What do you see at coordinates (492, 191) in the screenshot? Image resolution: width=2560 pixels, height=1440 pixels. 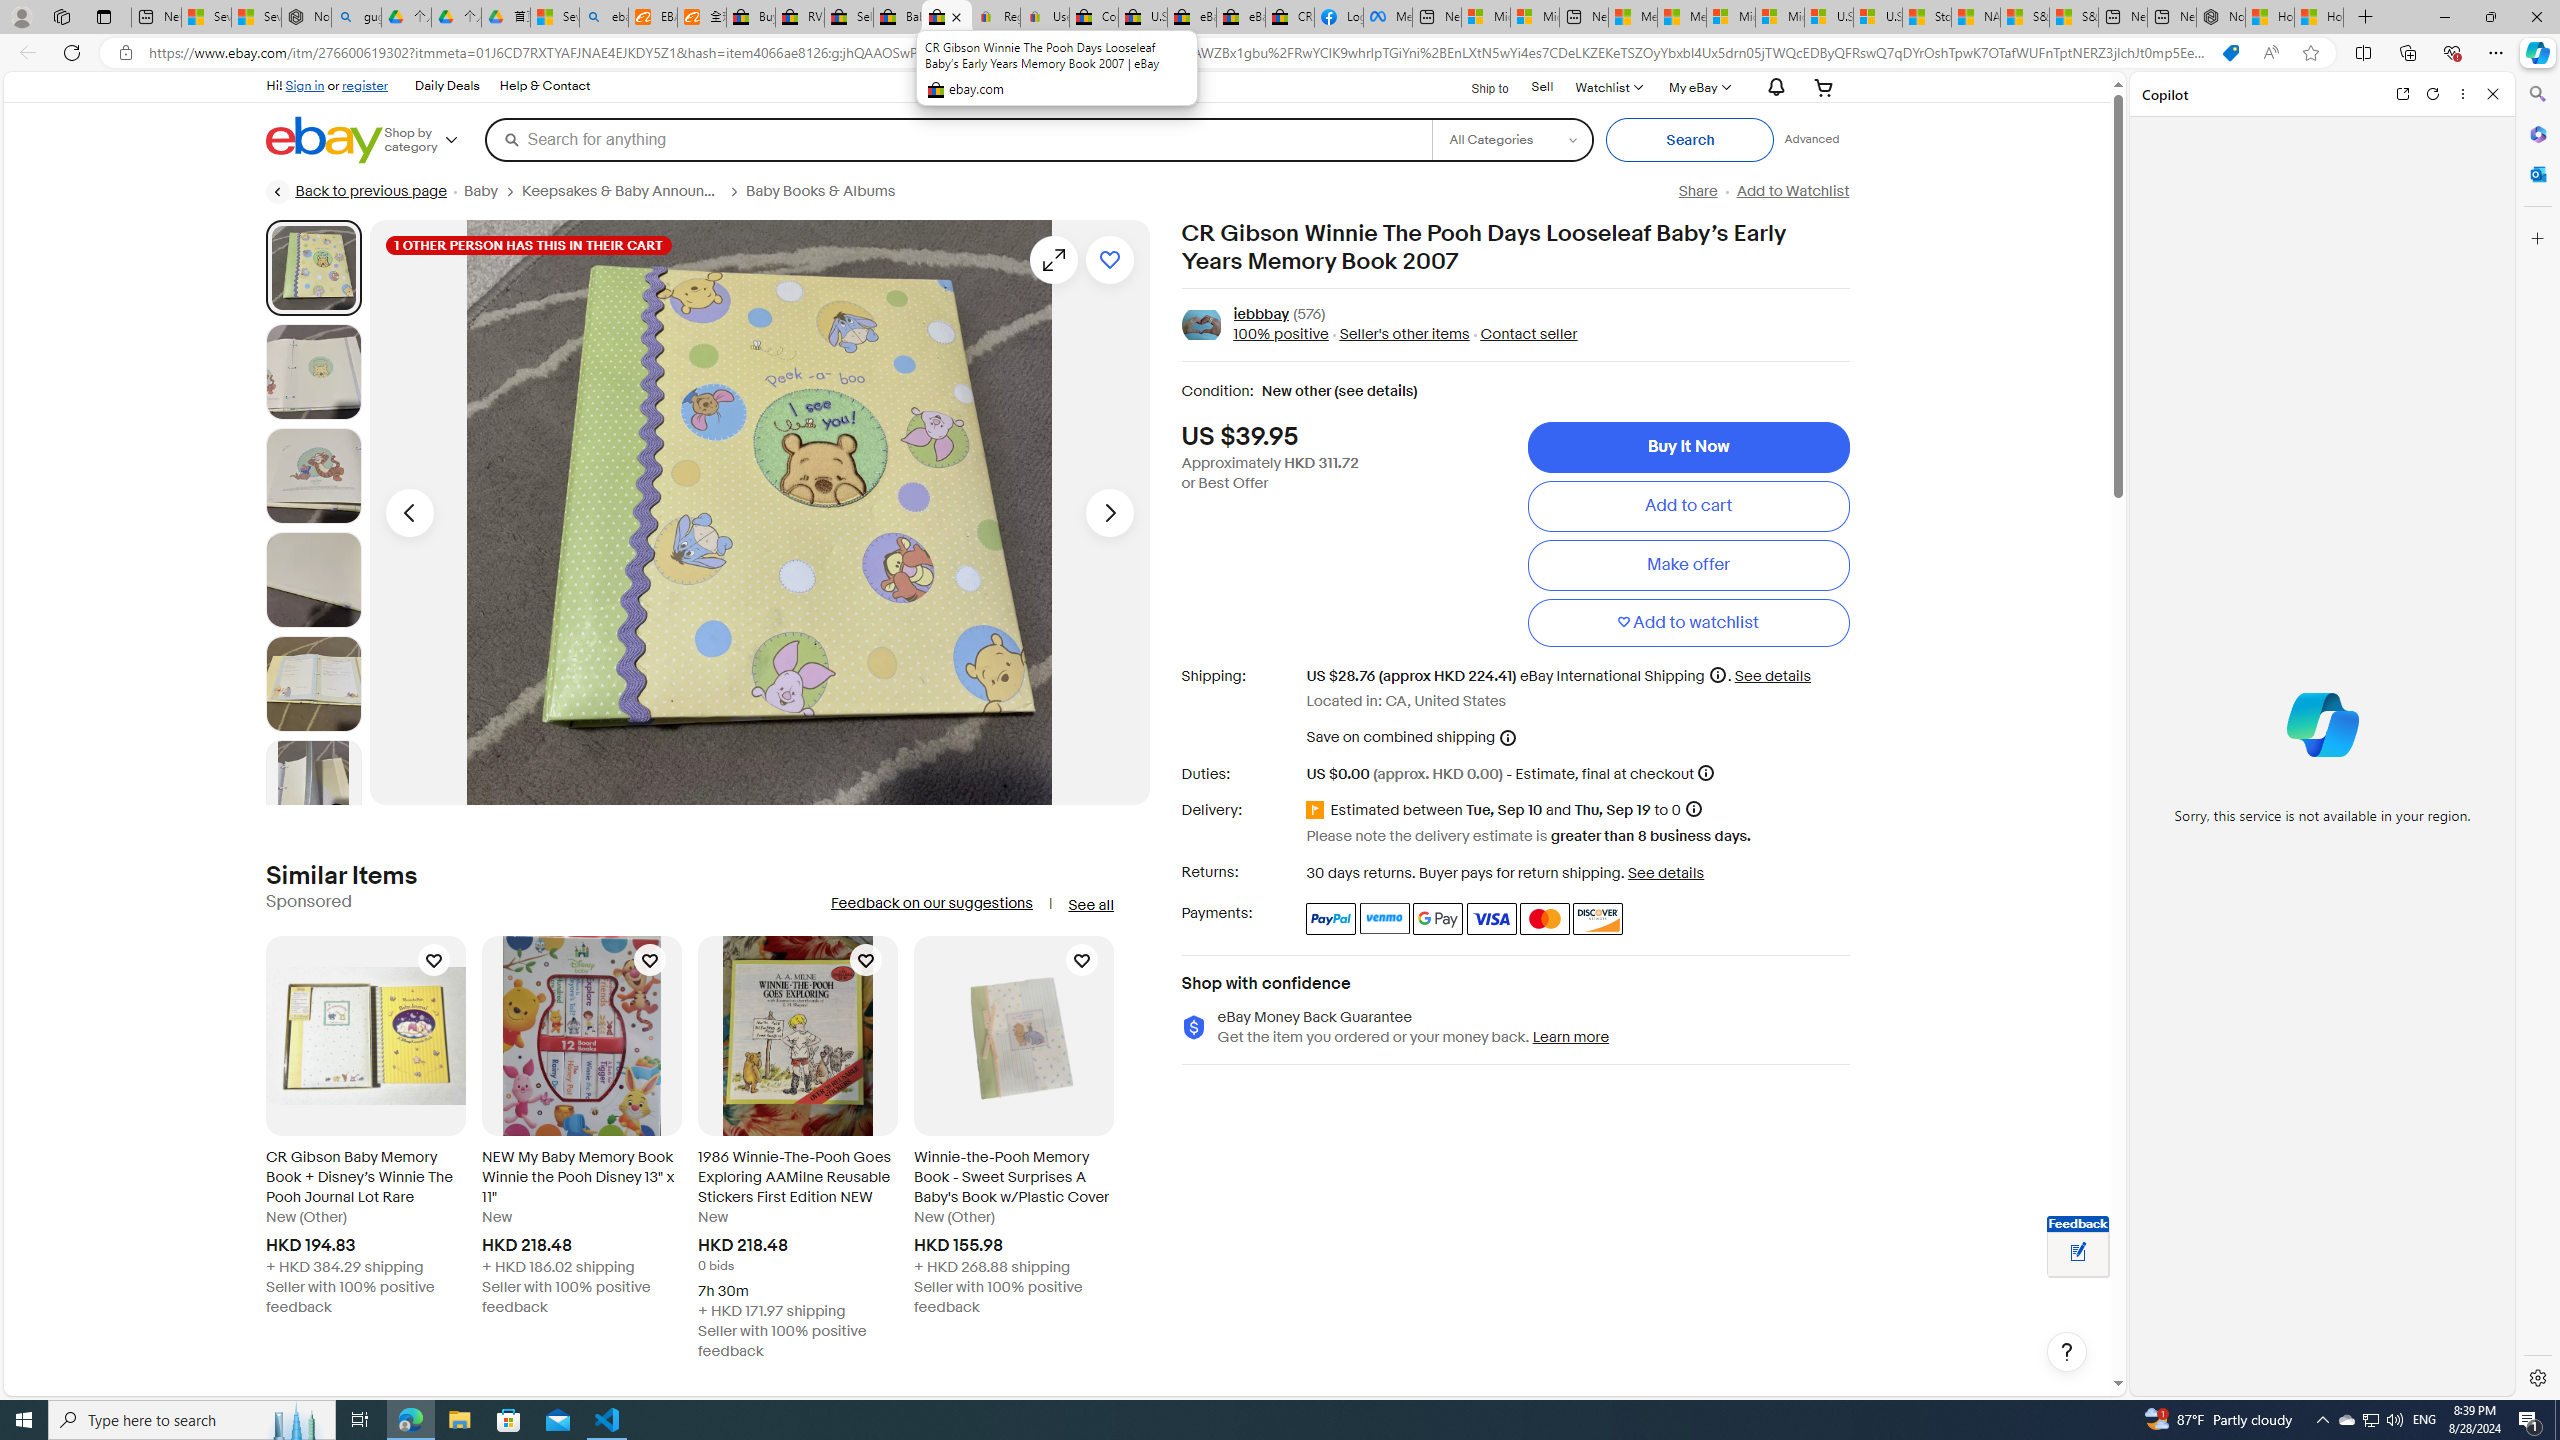 I see `Baby` at bounding box center [492, 191].